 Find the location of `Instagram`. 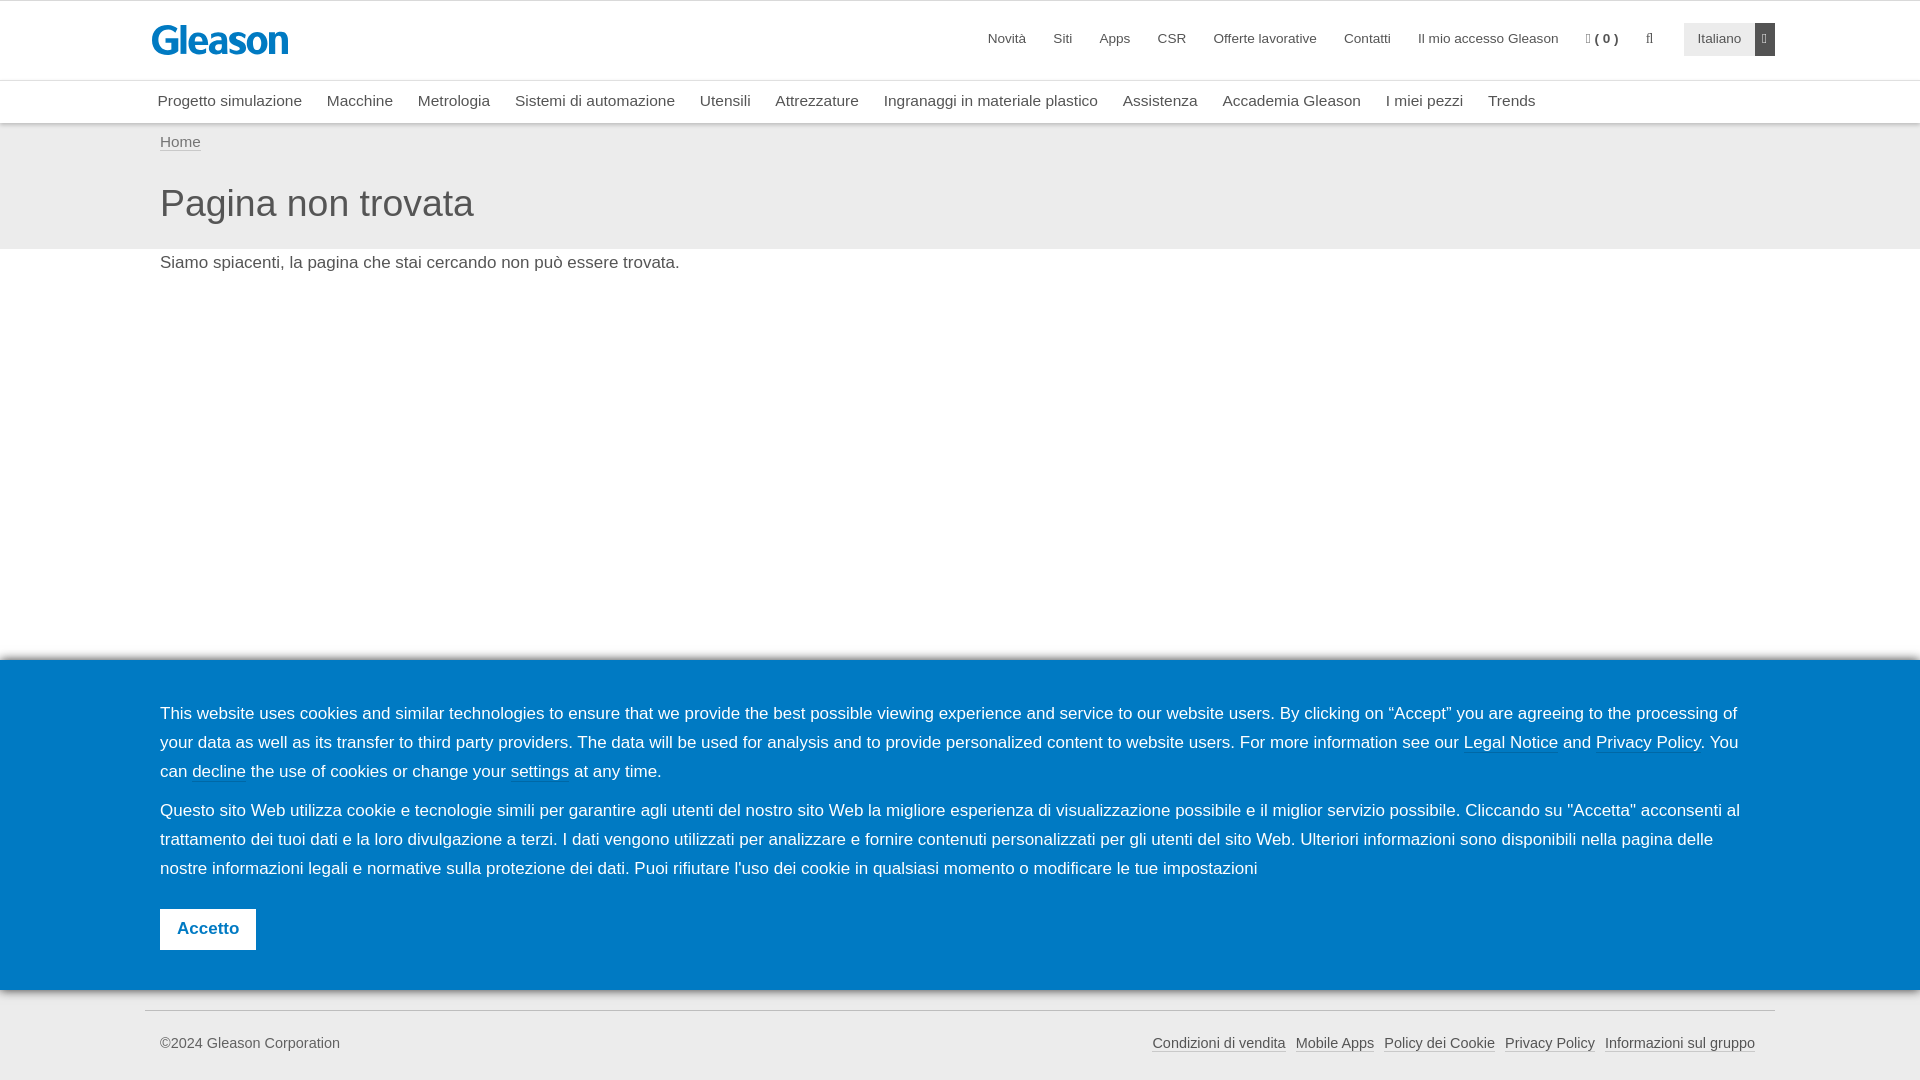

Instagram is located at coordinates (1684, 946).